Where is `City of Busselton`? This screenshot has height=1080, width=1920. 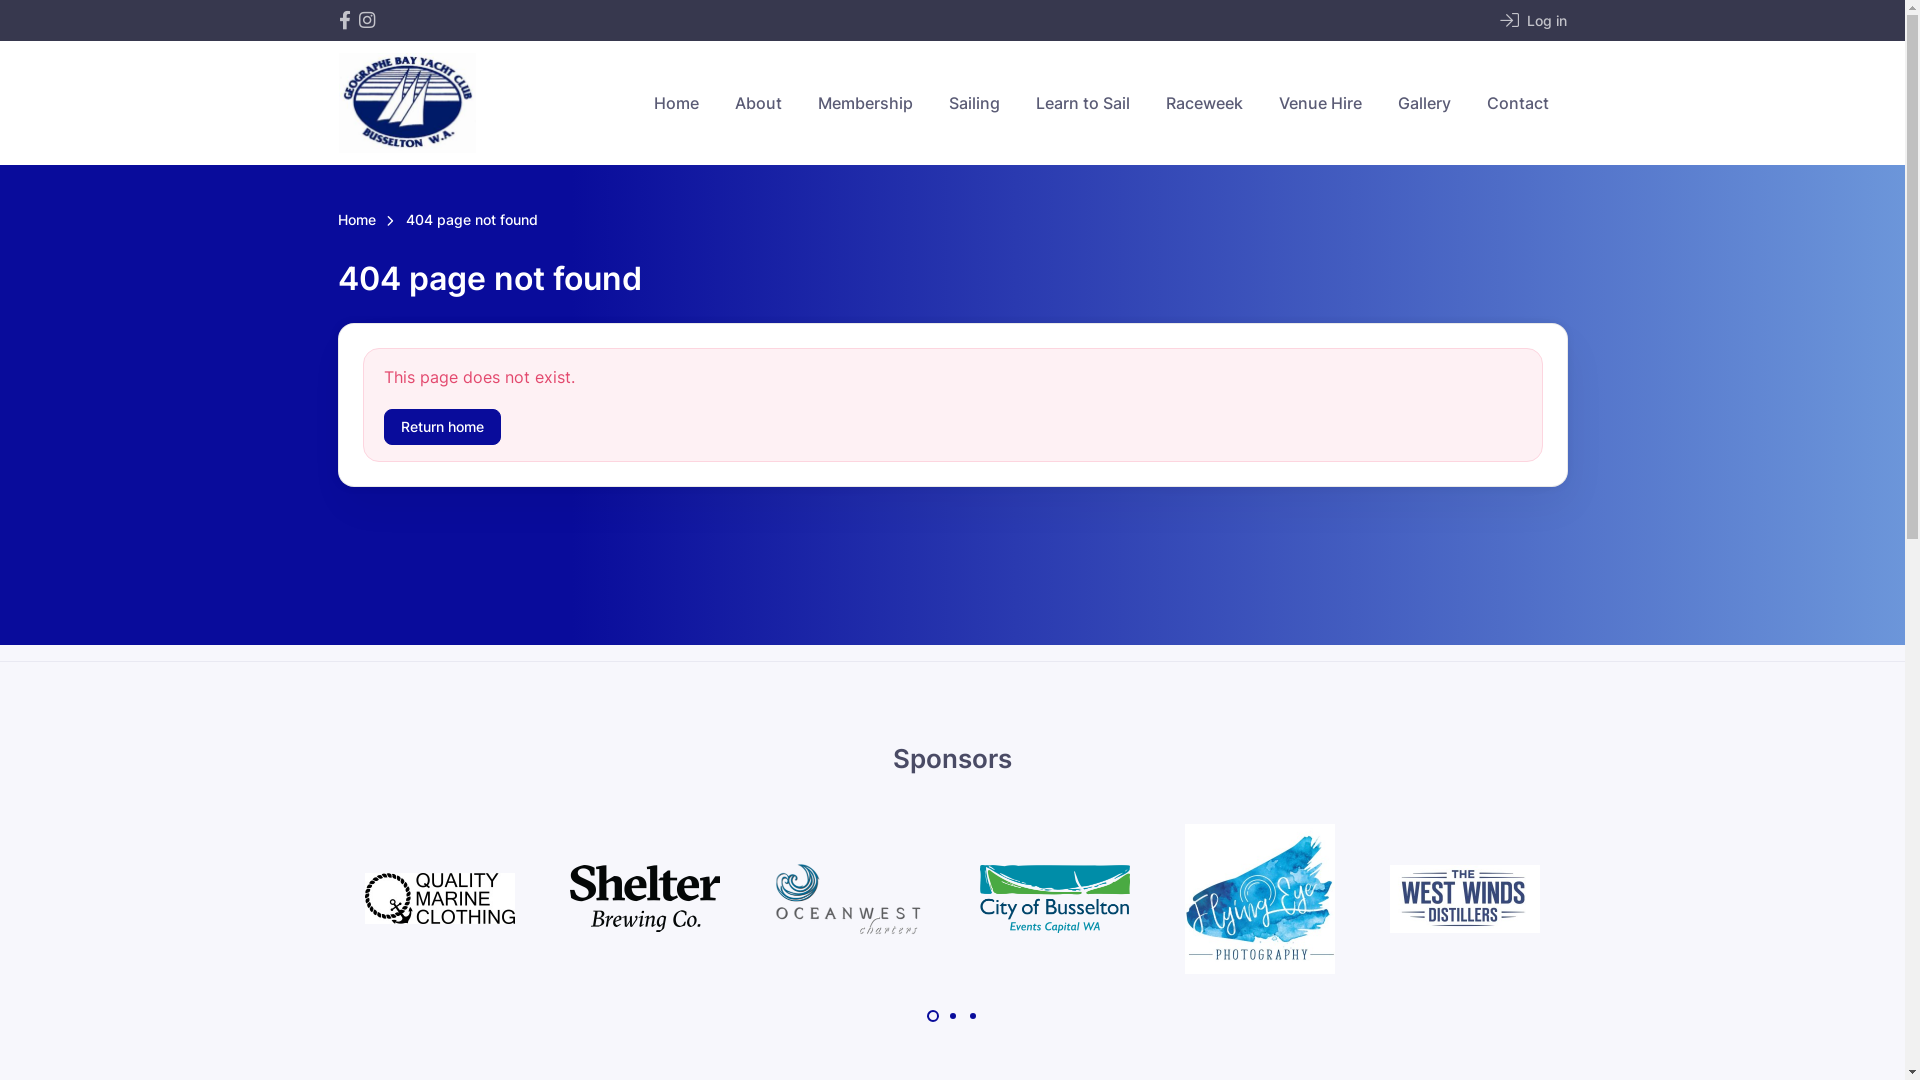 City of Busselton is located at coordinates (1054, 899).